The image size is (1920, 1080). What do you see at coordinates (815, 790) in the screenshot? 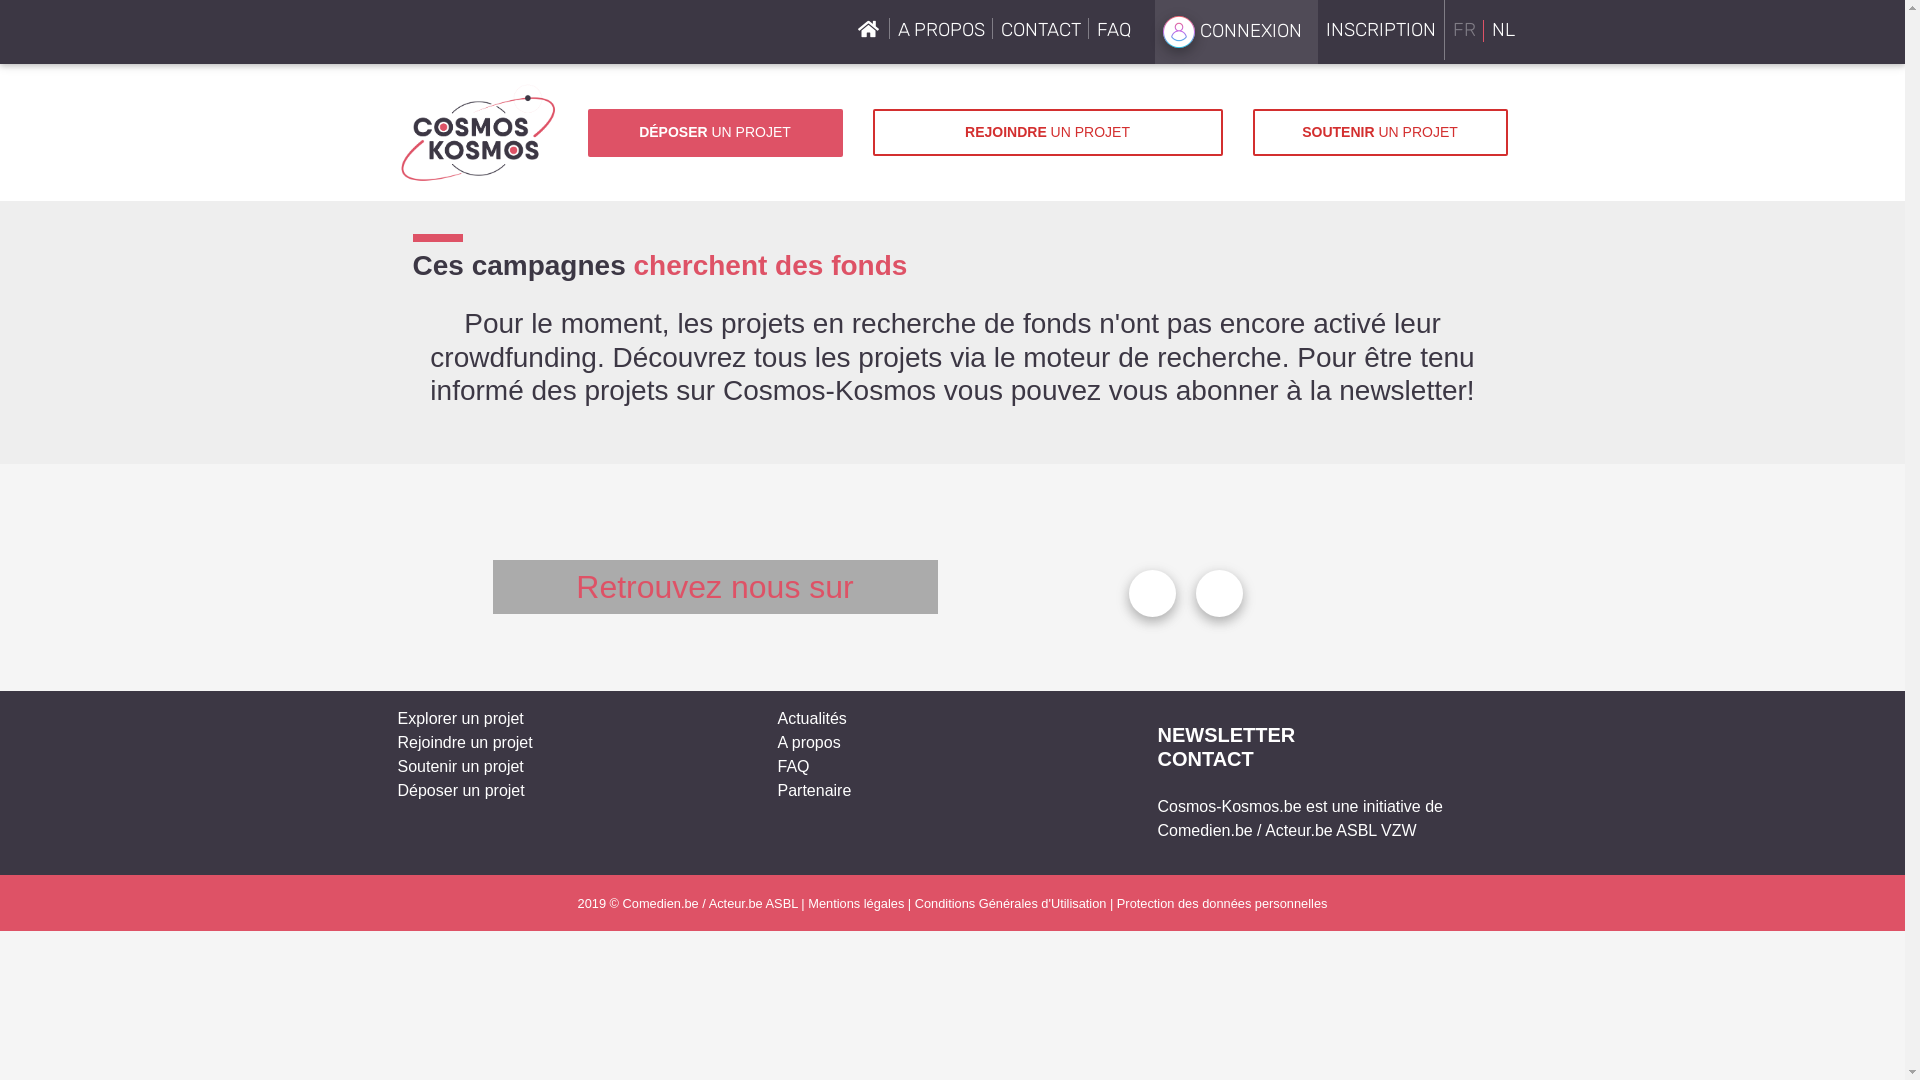
I see `Partenaire` at bounding box center [815, 790].